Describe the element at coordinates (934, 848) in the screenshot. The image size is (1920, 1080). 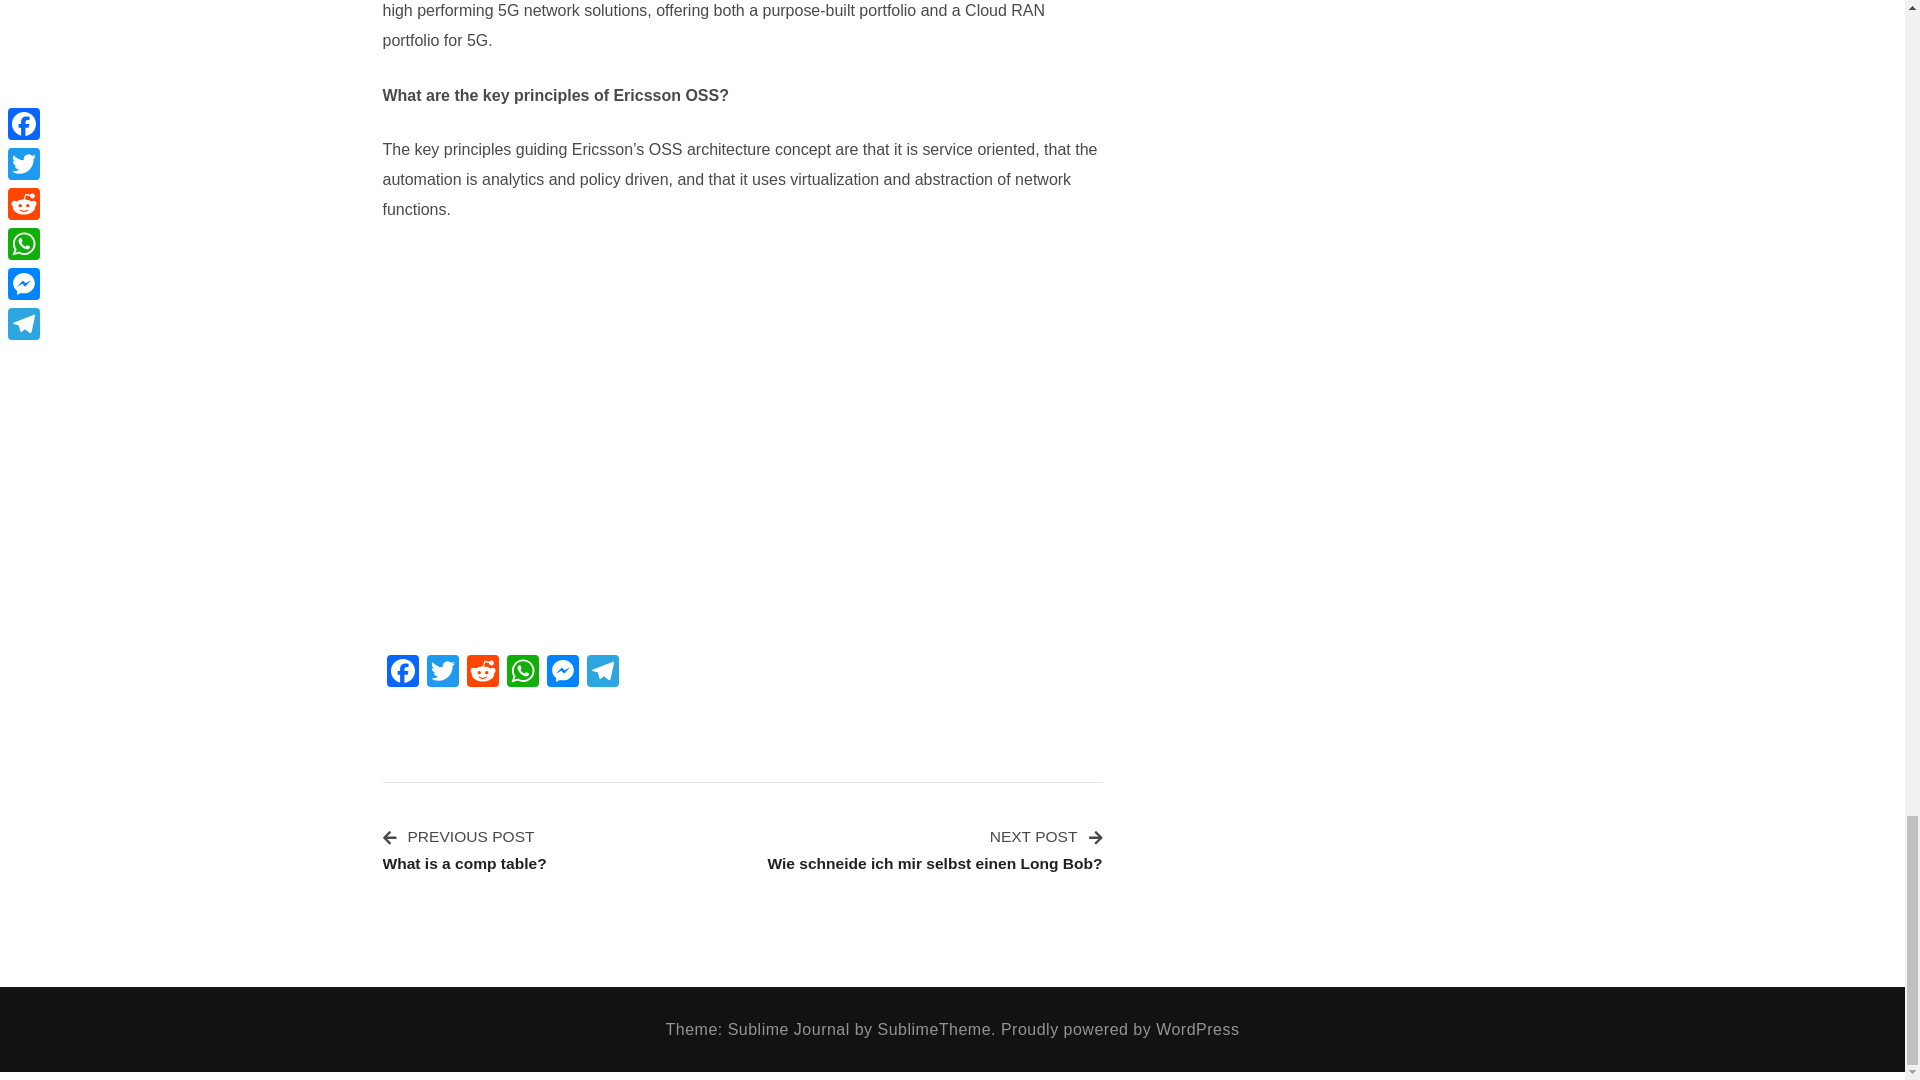
I see `Facebook` at that location.